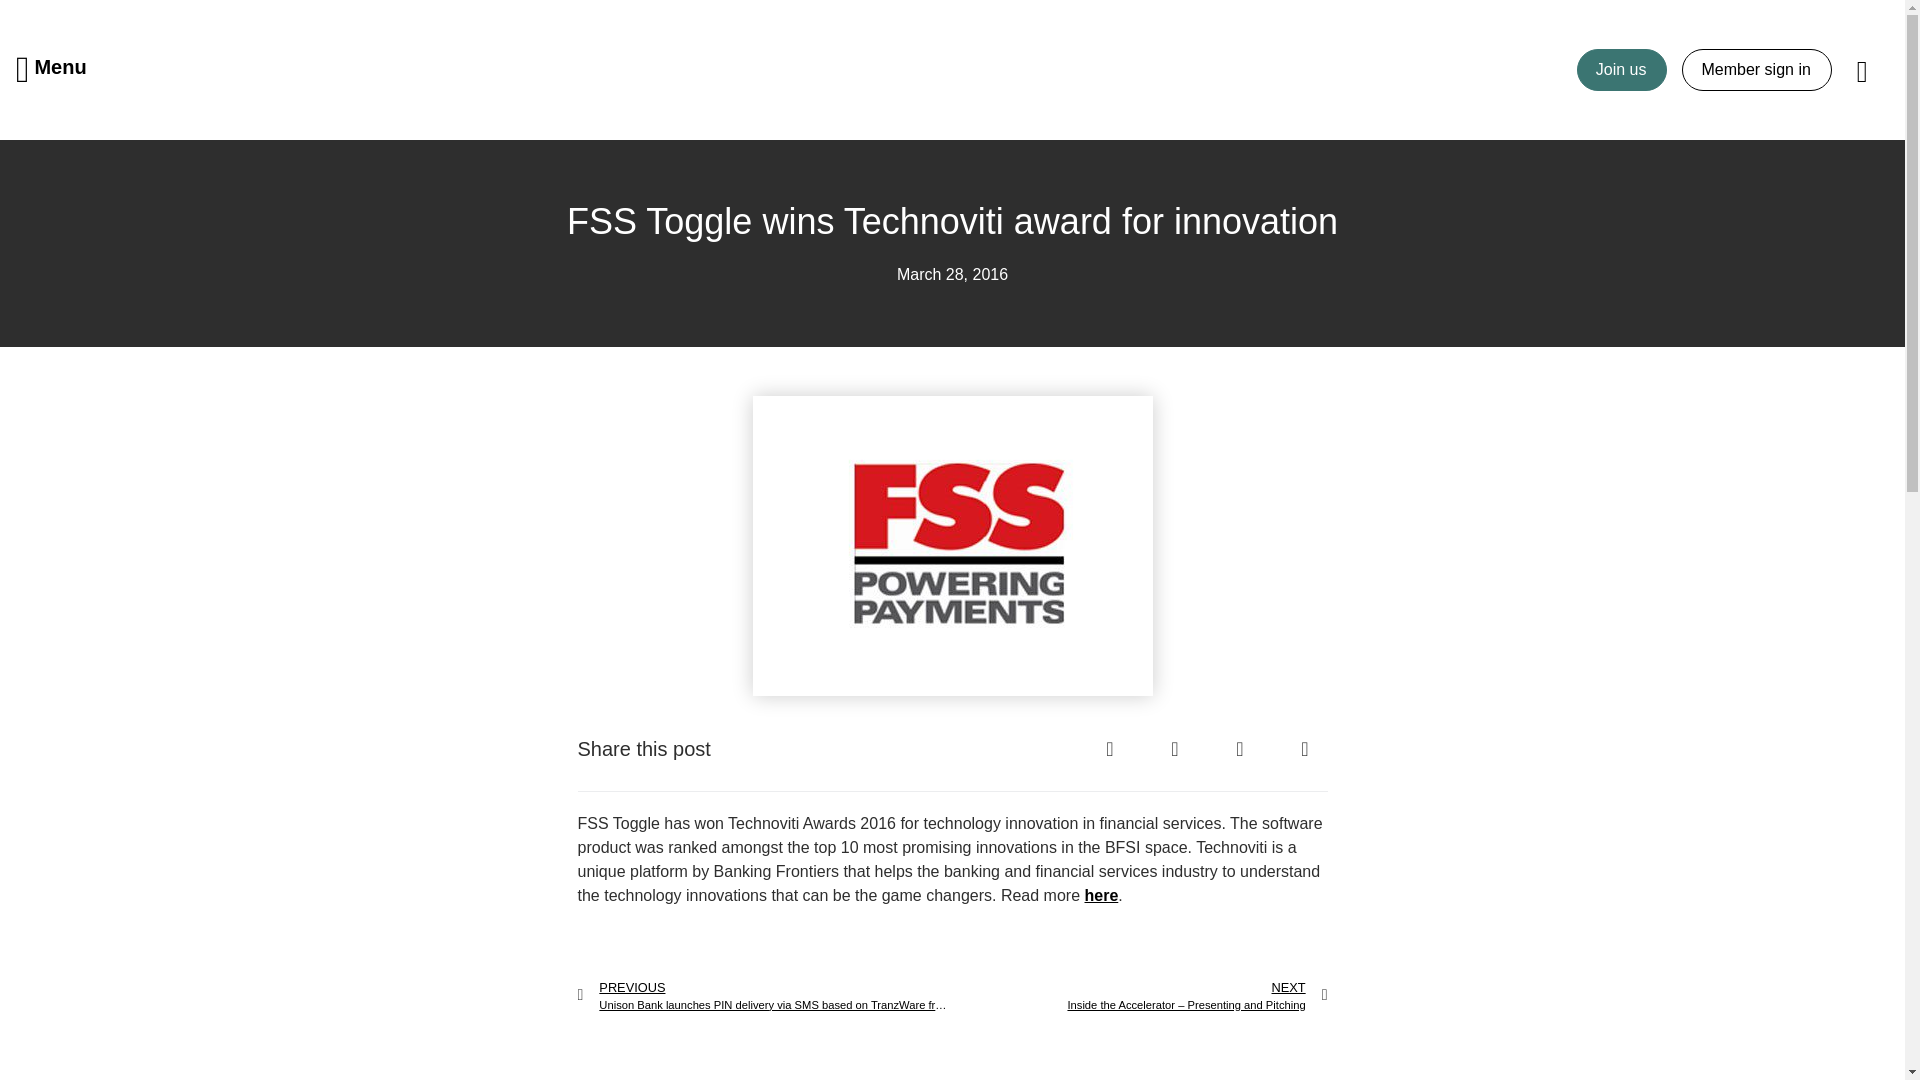  I want to click on Join us, so click(1622, 68).